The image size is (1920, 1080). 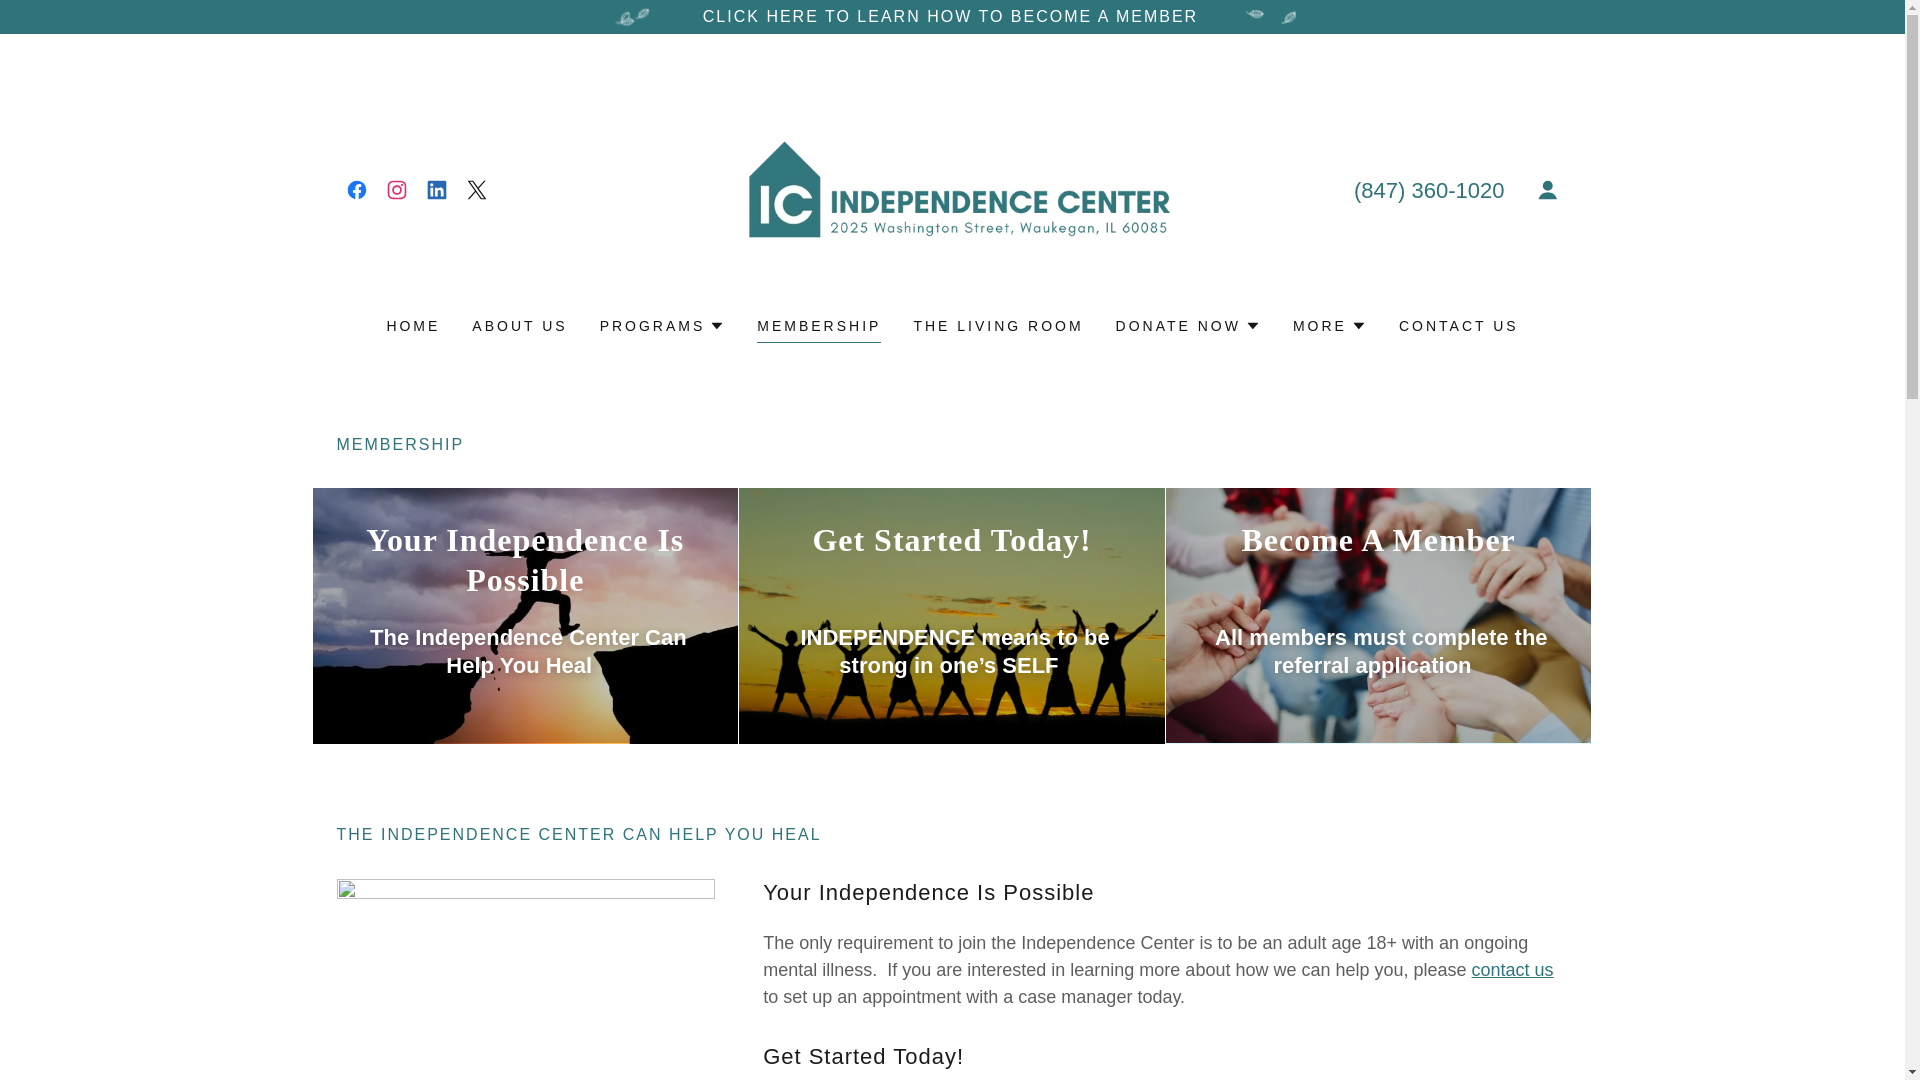 What do you see at coordinates (818, 328) in the screenshot?
I see `MEMBERSHIP` at bounding box center [818, 328].